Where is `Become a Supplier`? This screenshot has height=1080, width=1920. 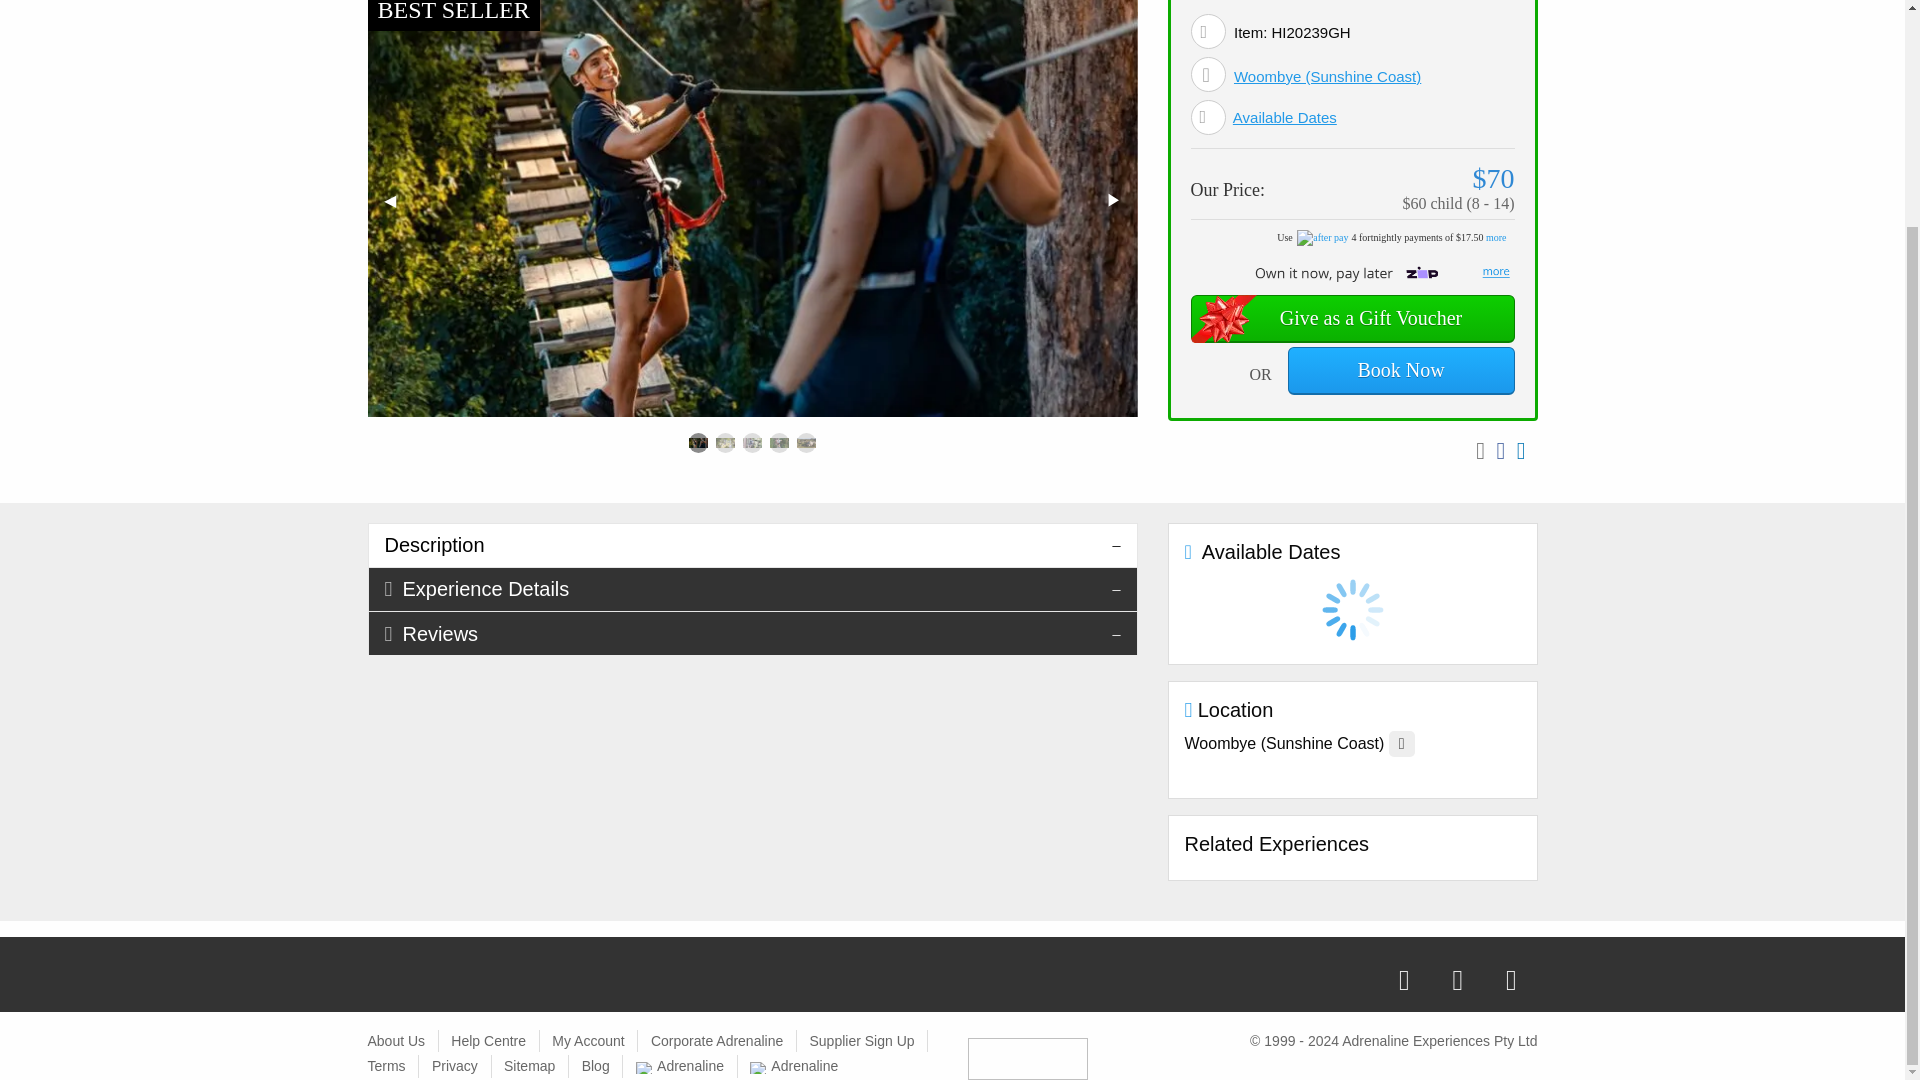
Become a Supplier is located at coordinates (860, 1040).